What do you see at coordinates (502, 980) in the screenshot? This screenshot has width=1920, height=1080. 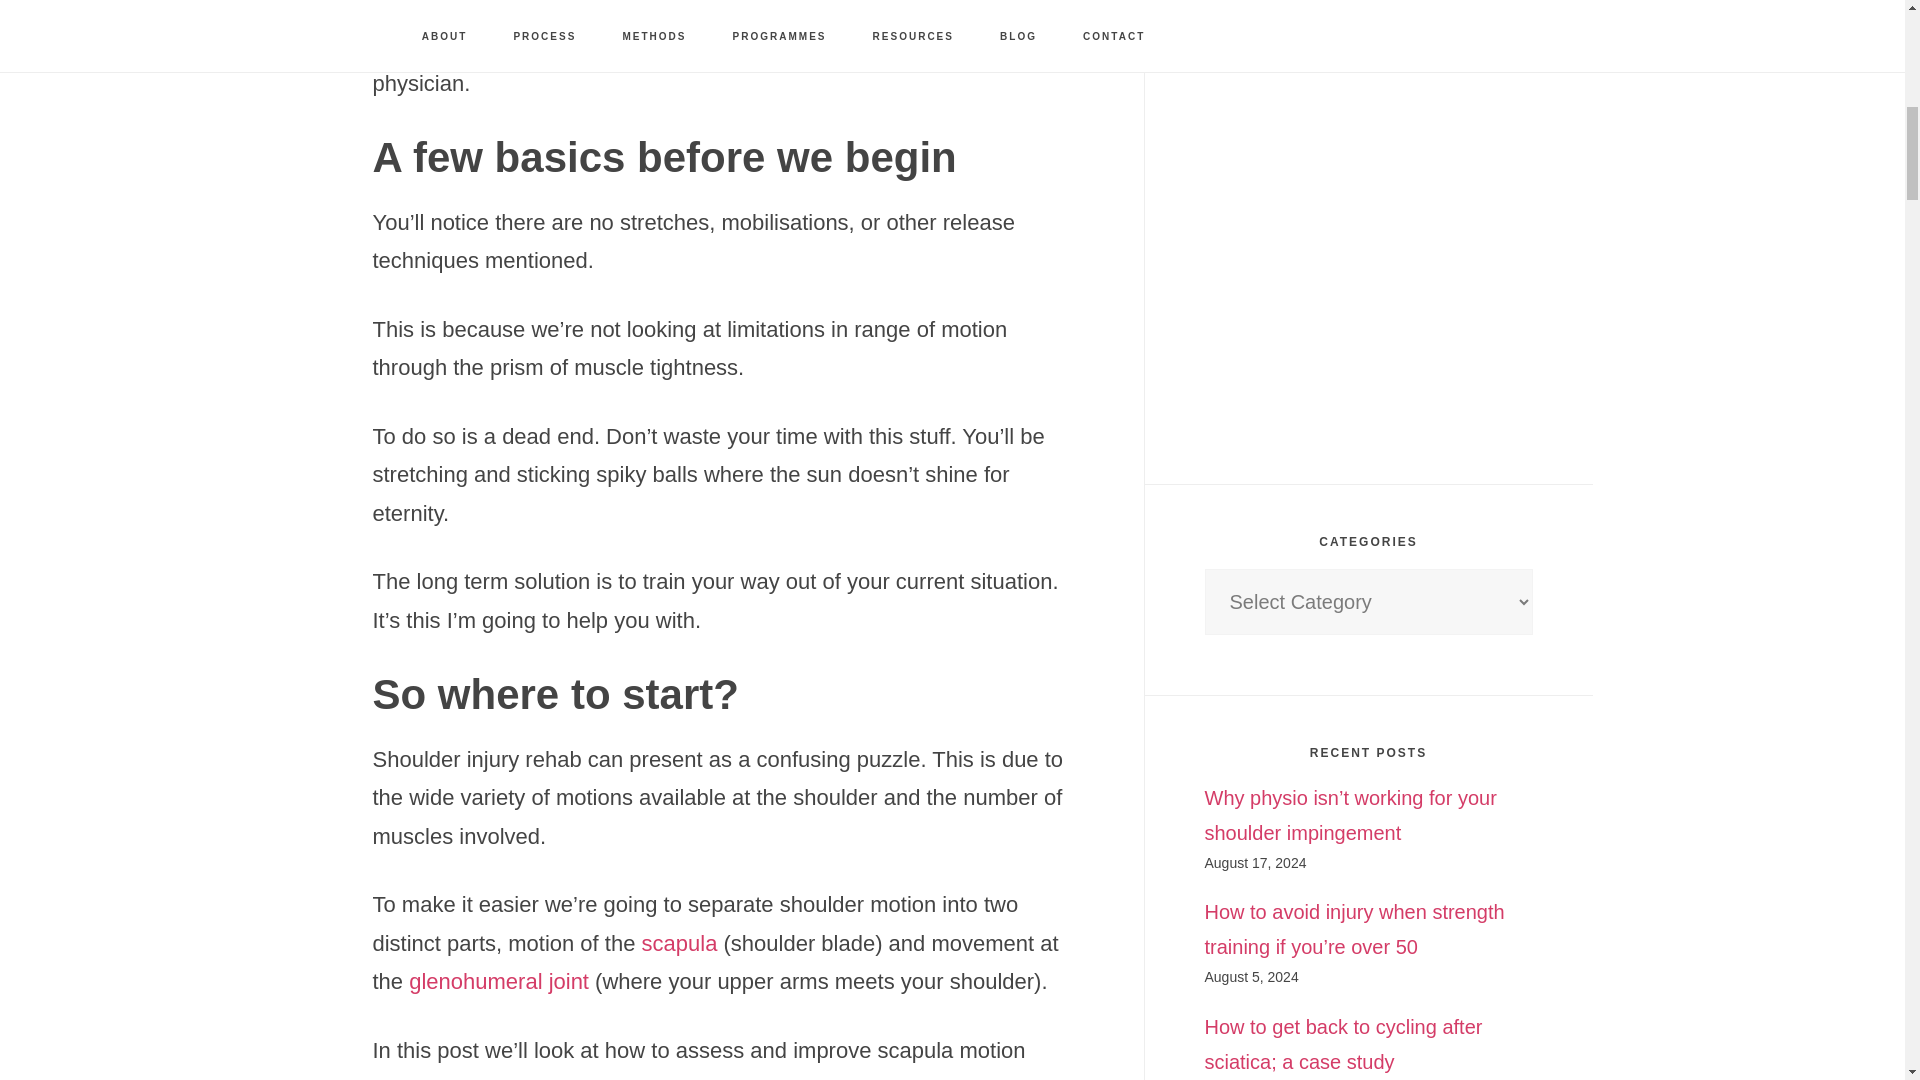 I see `glenohumeral joint` at bounding box center [502, 980].